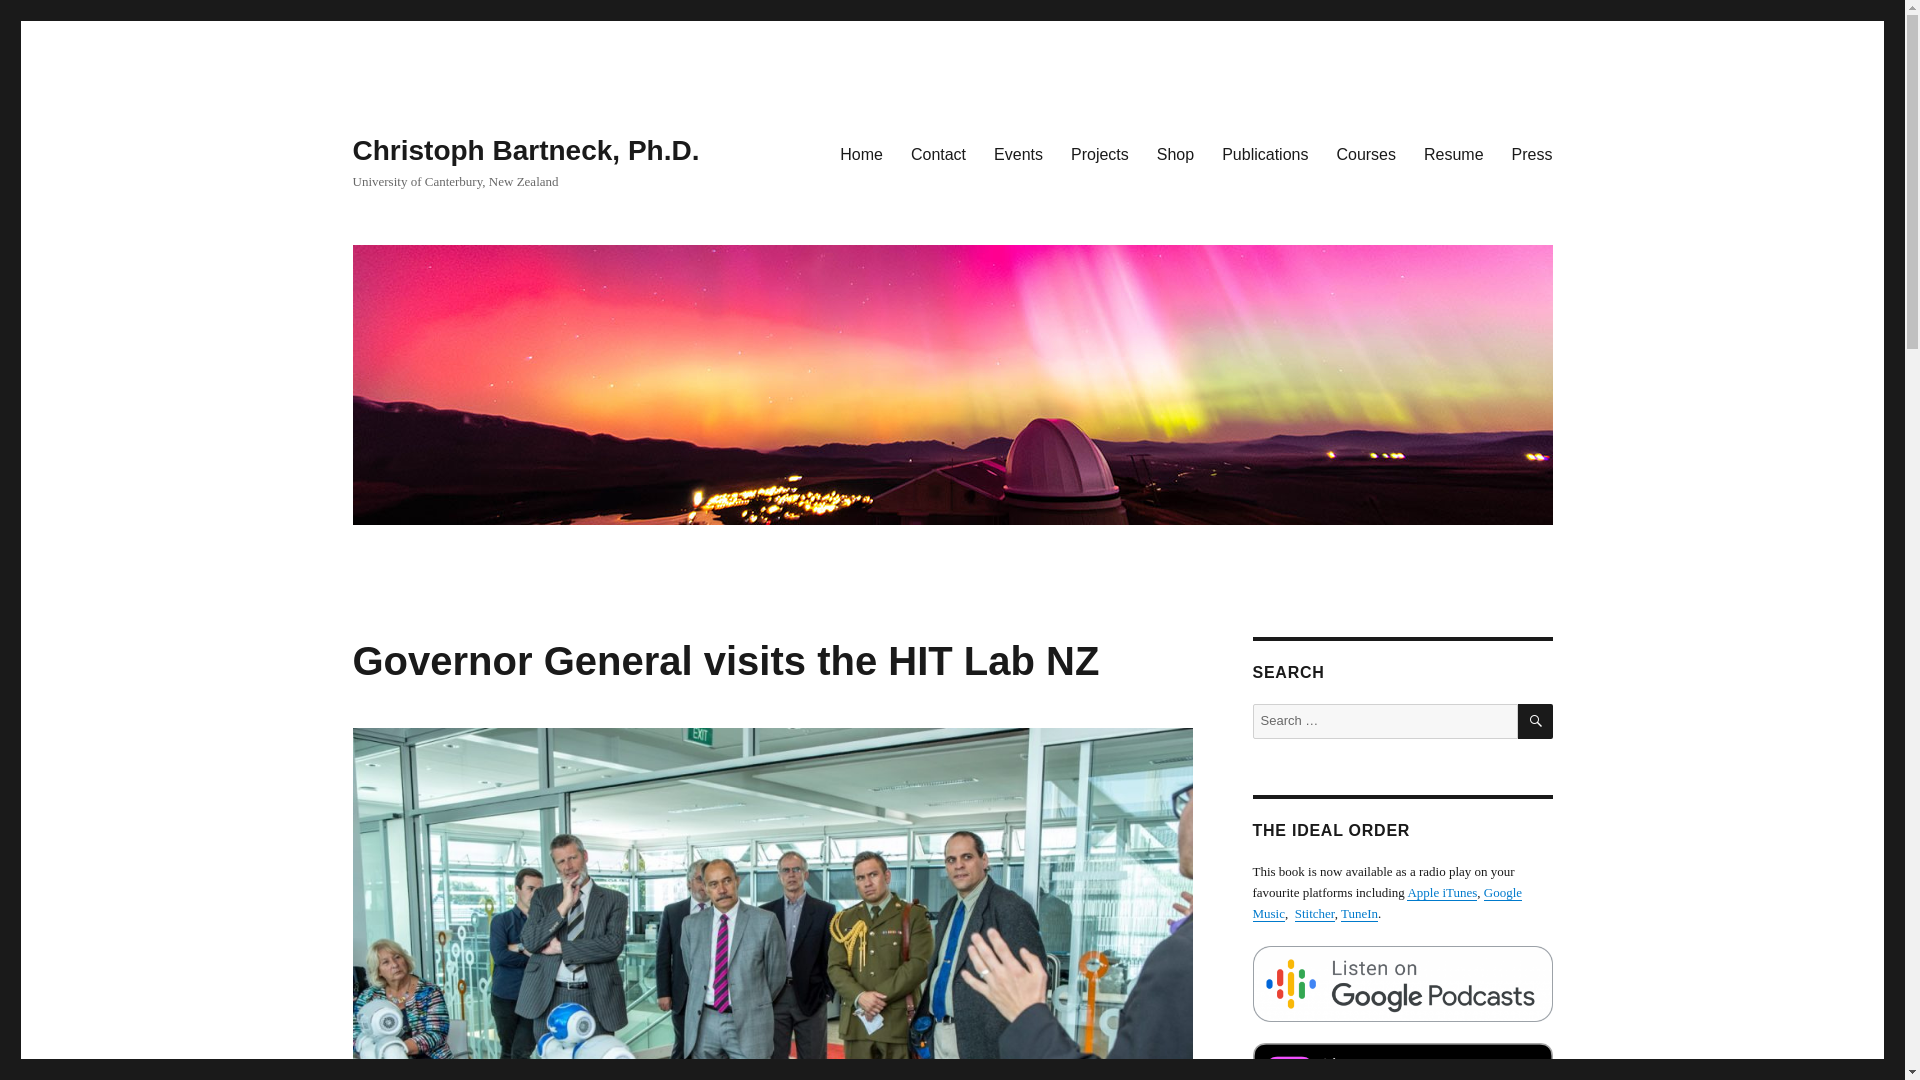 The image size is (1920, 1080). I want to click on Contact, so click(938, 153).